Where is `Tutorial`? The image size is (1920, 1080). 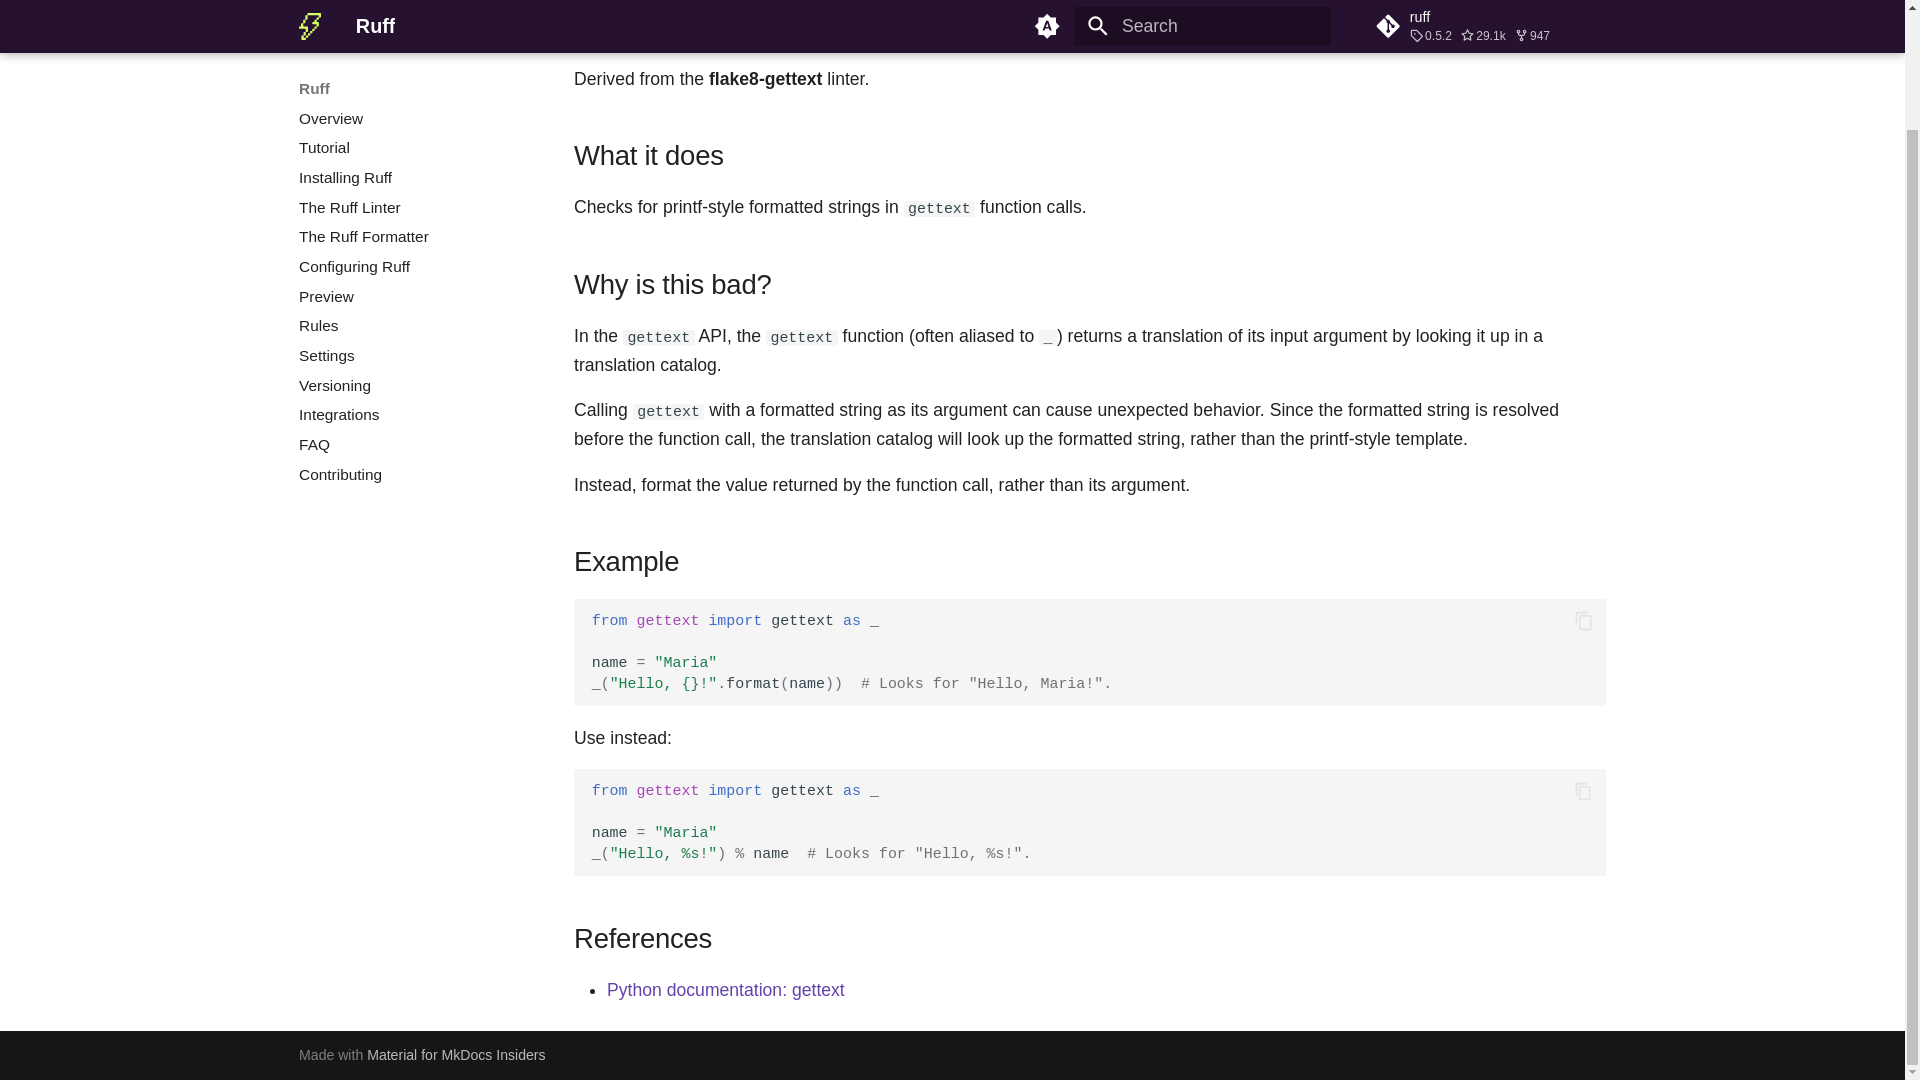
Tutorial is located at coordinates (412, 48).